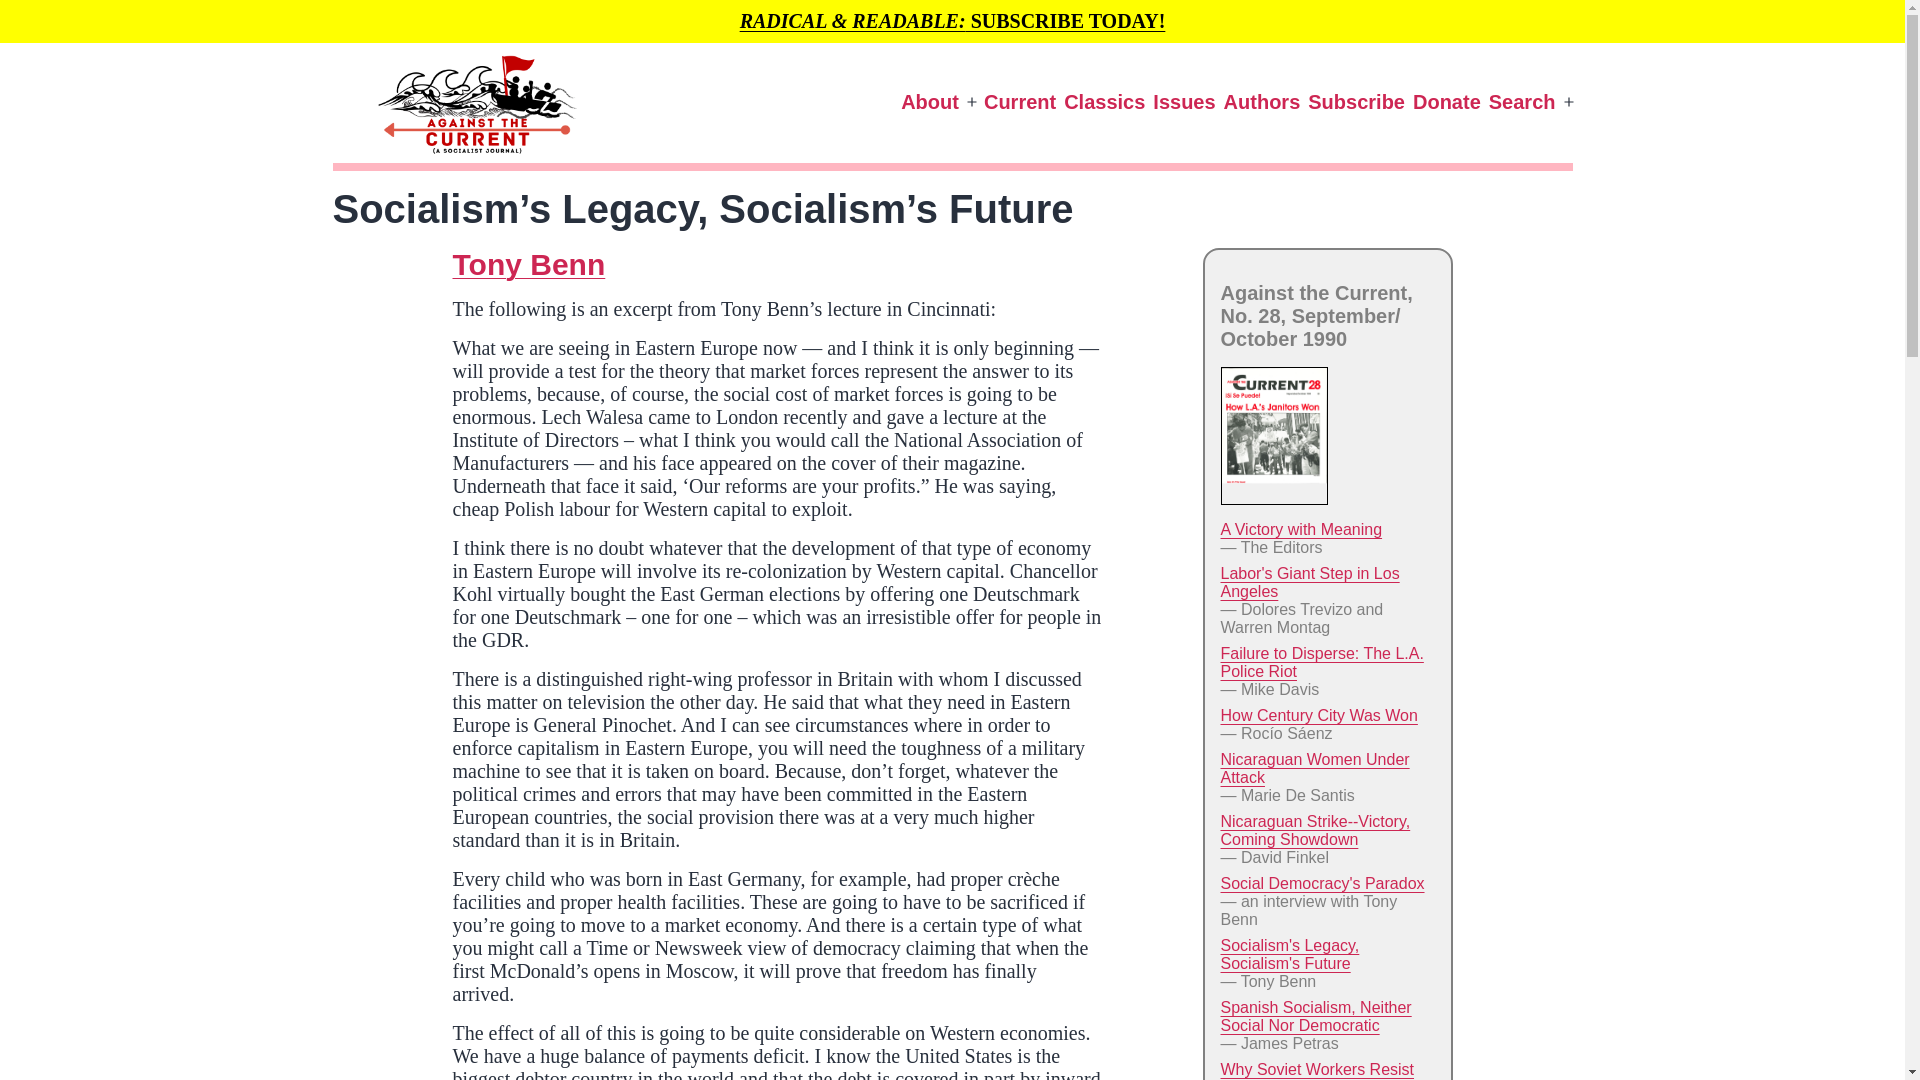  What do you see at coordinates (1300, 528) in the screenshot?
I see `A Victory with Meaning` at bounding box center [1300, 528].